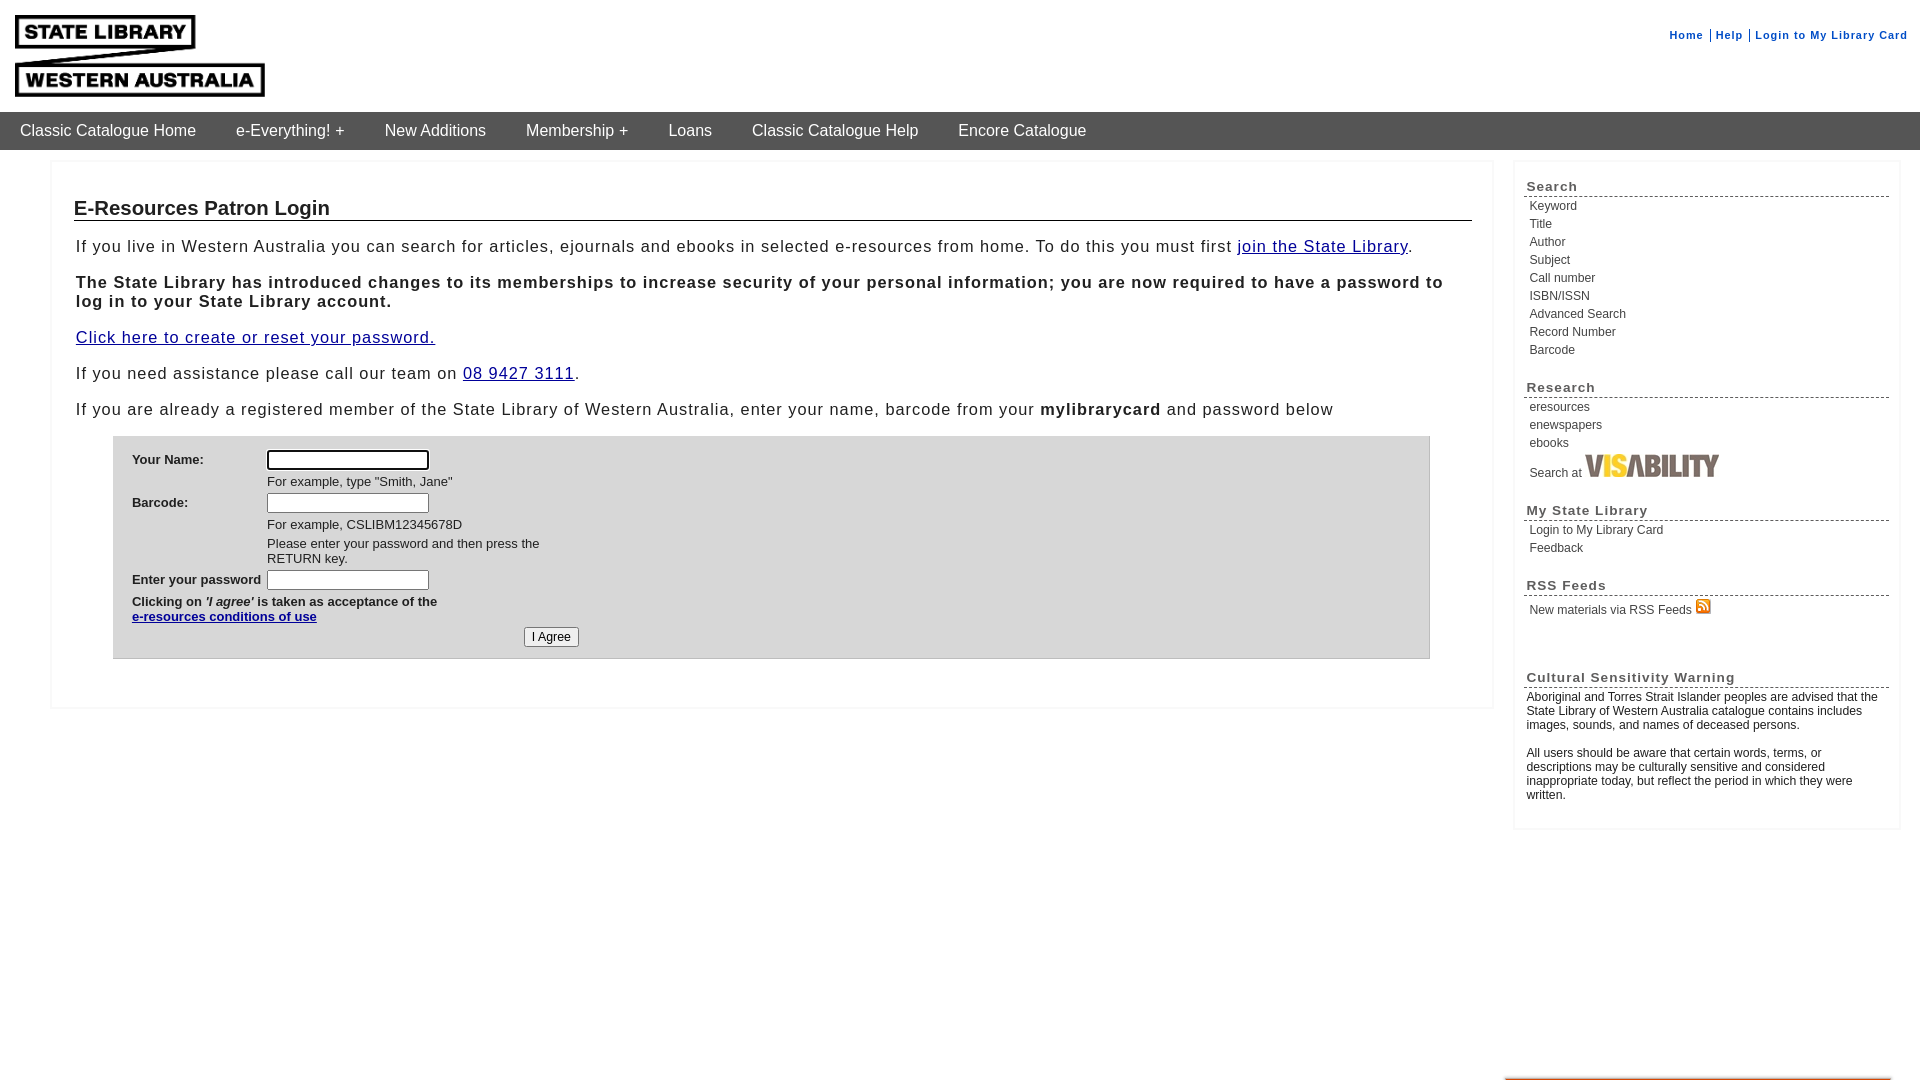 The width and height of the screenshot is (1920, 1080). What do you see at coordinates (1832, 35) in the screenshot?
I see `Login to My Library Card` at bounding box center [1832, 35].